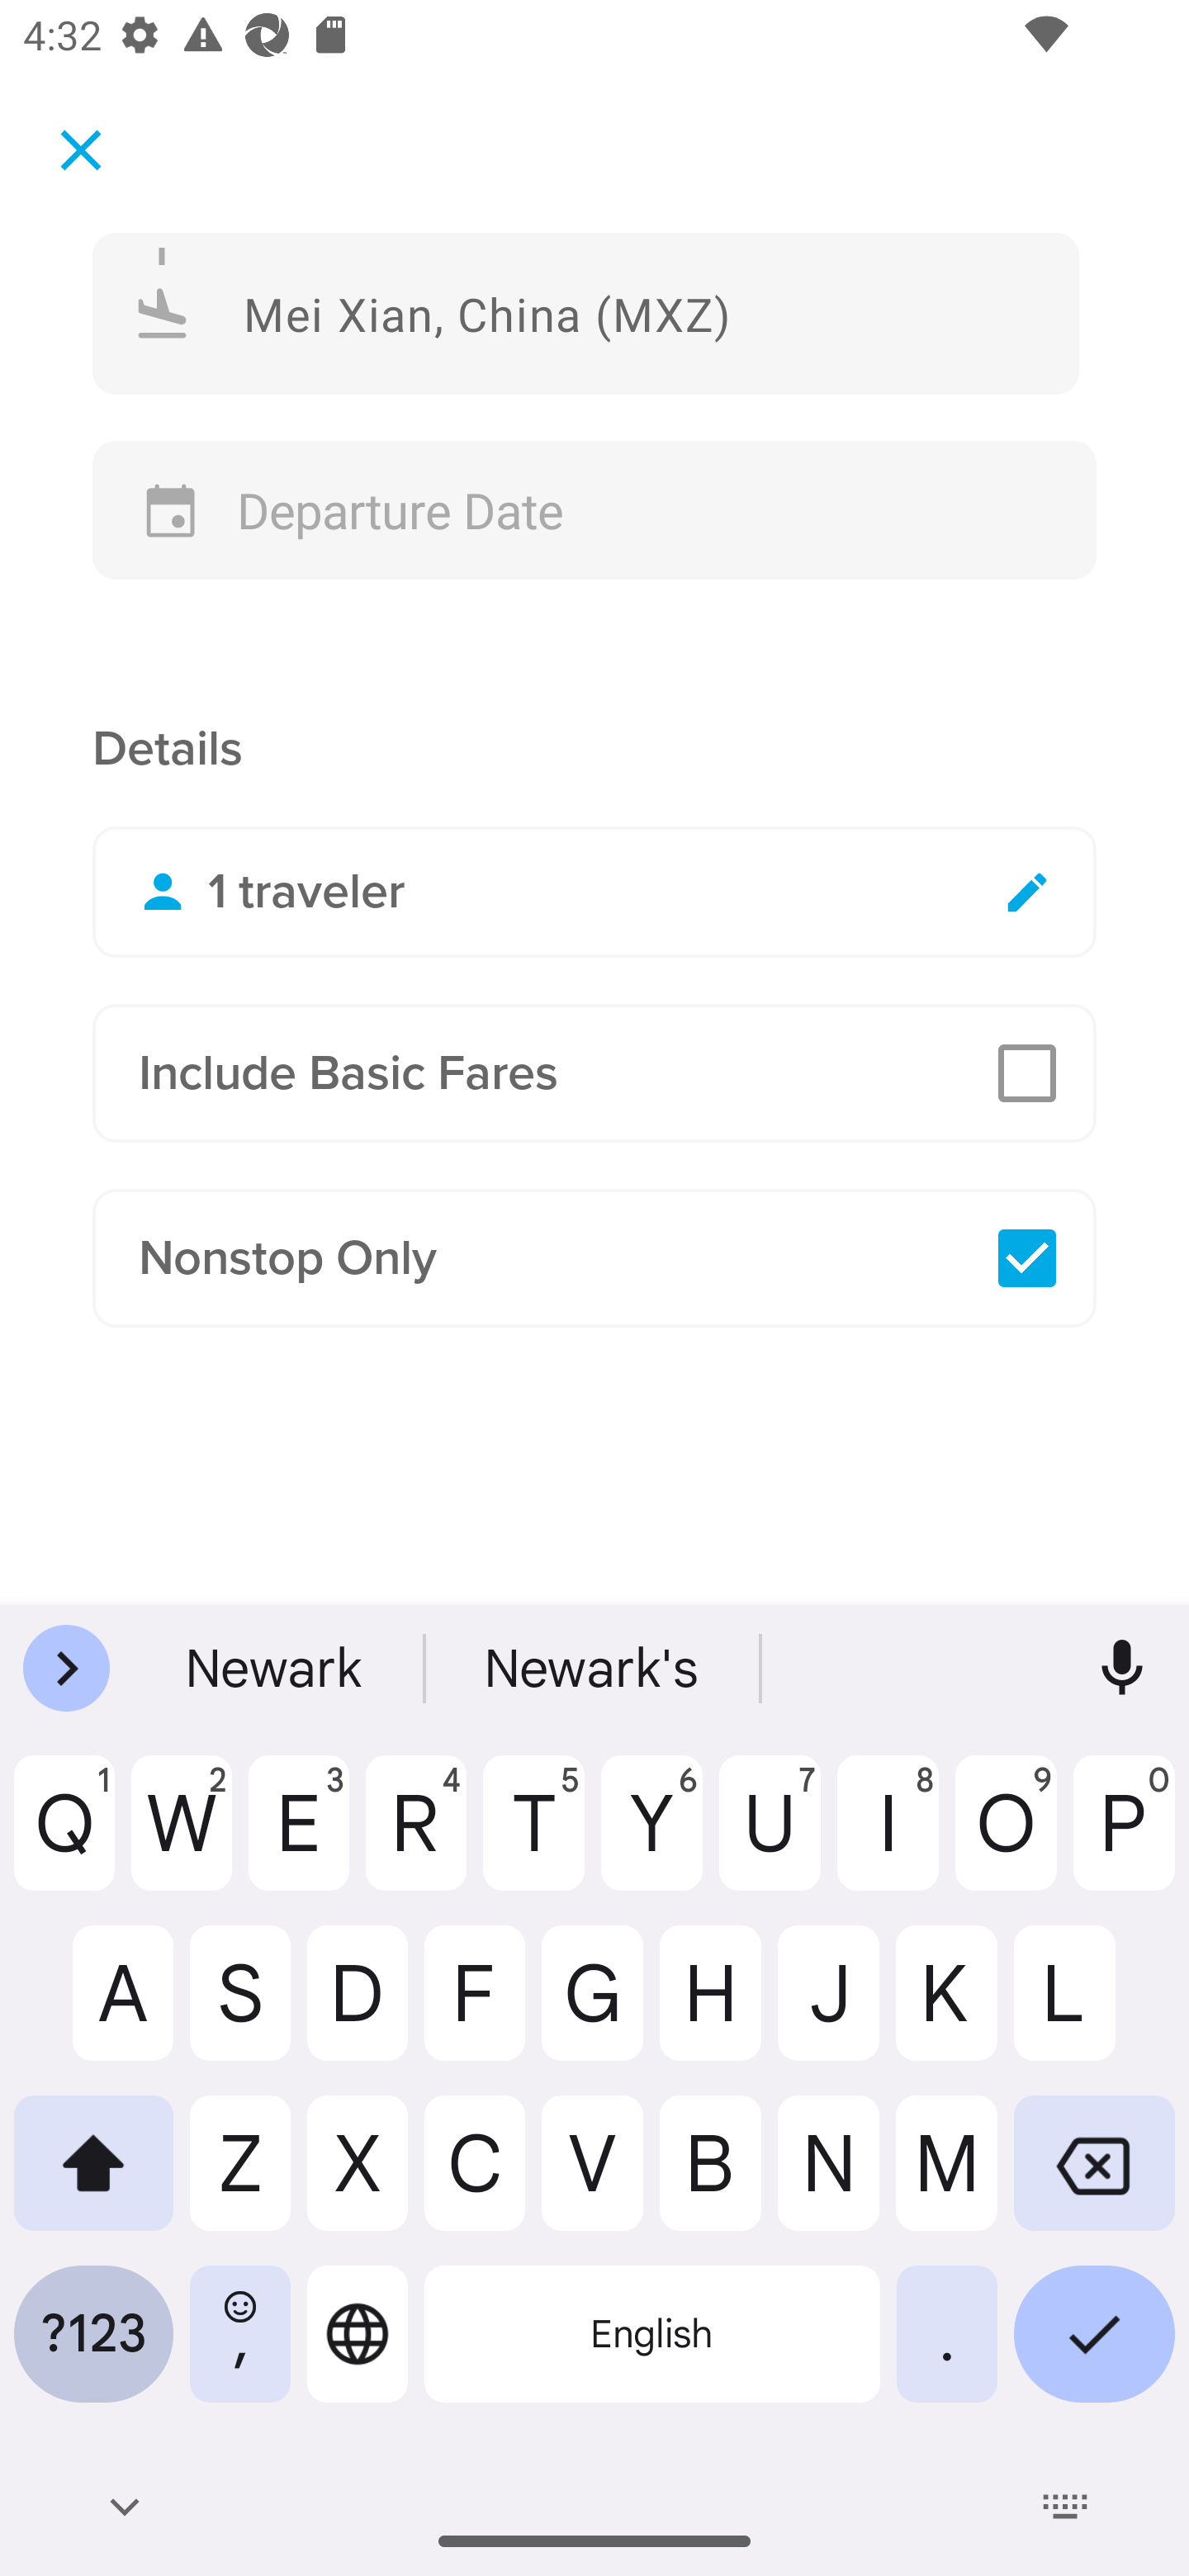 The image size is (1189, 2576). I want to click on Departure Date, so click(594, 510).